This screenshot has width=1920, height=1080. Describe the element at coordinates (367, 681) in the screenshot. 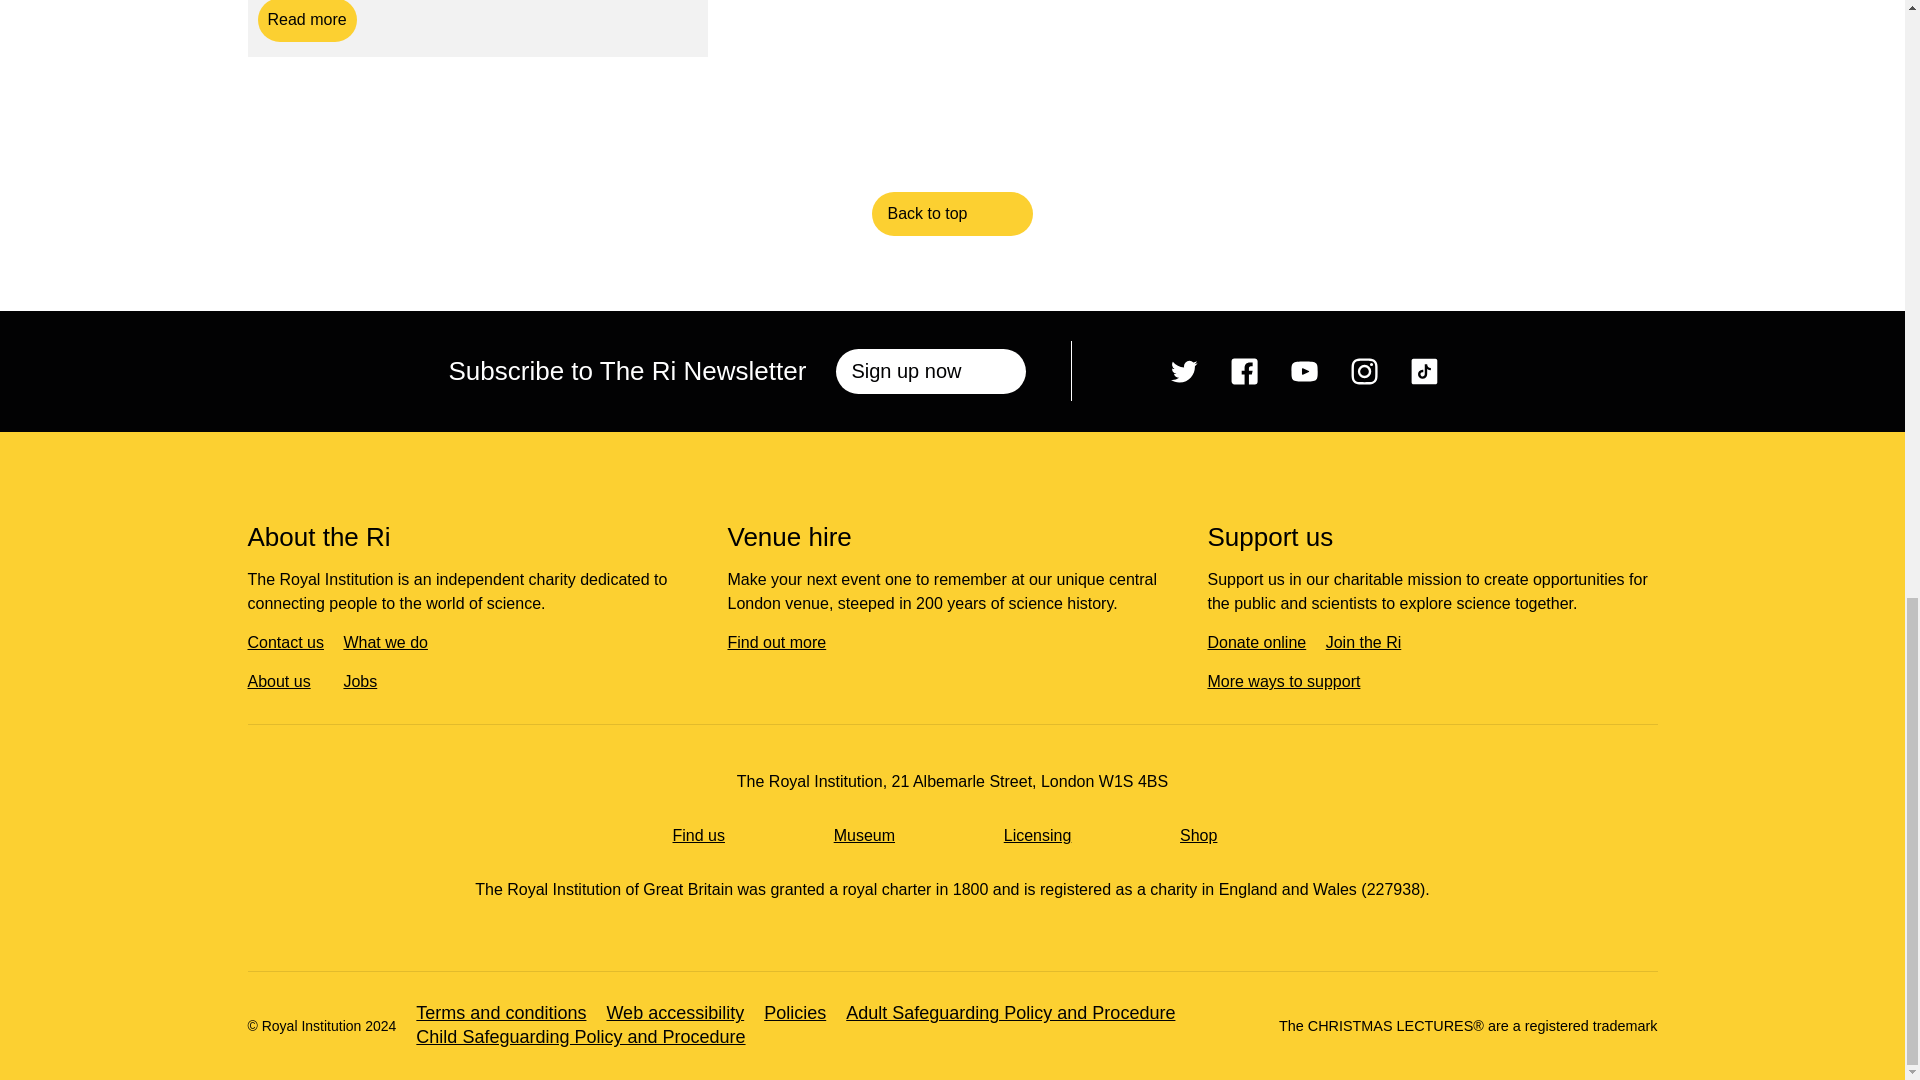

I see `Jobs` at that location.